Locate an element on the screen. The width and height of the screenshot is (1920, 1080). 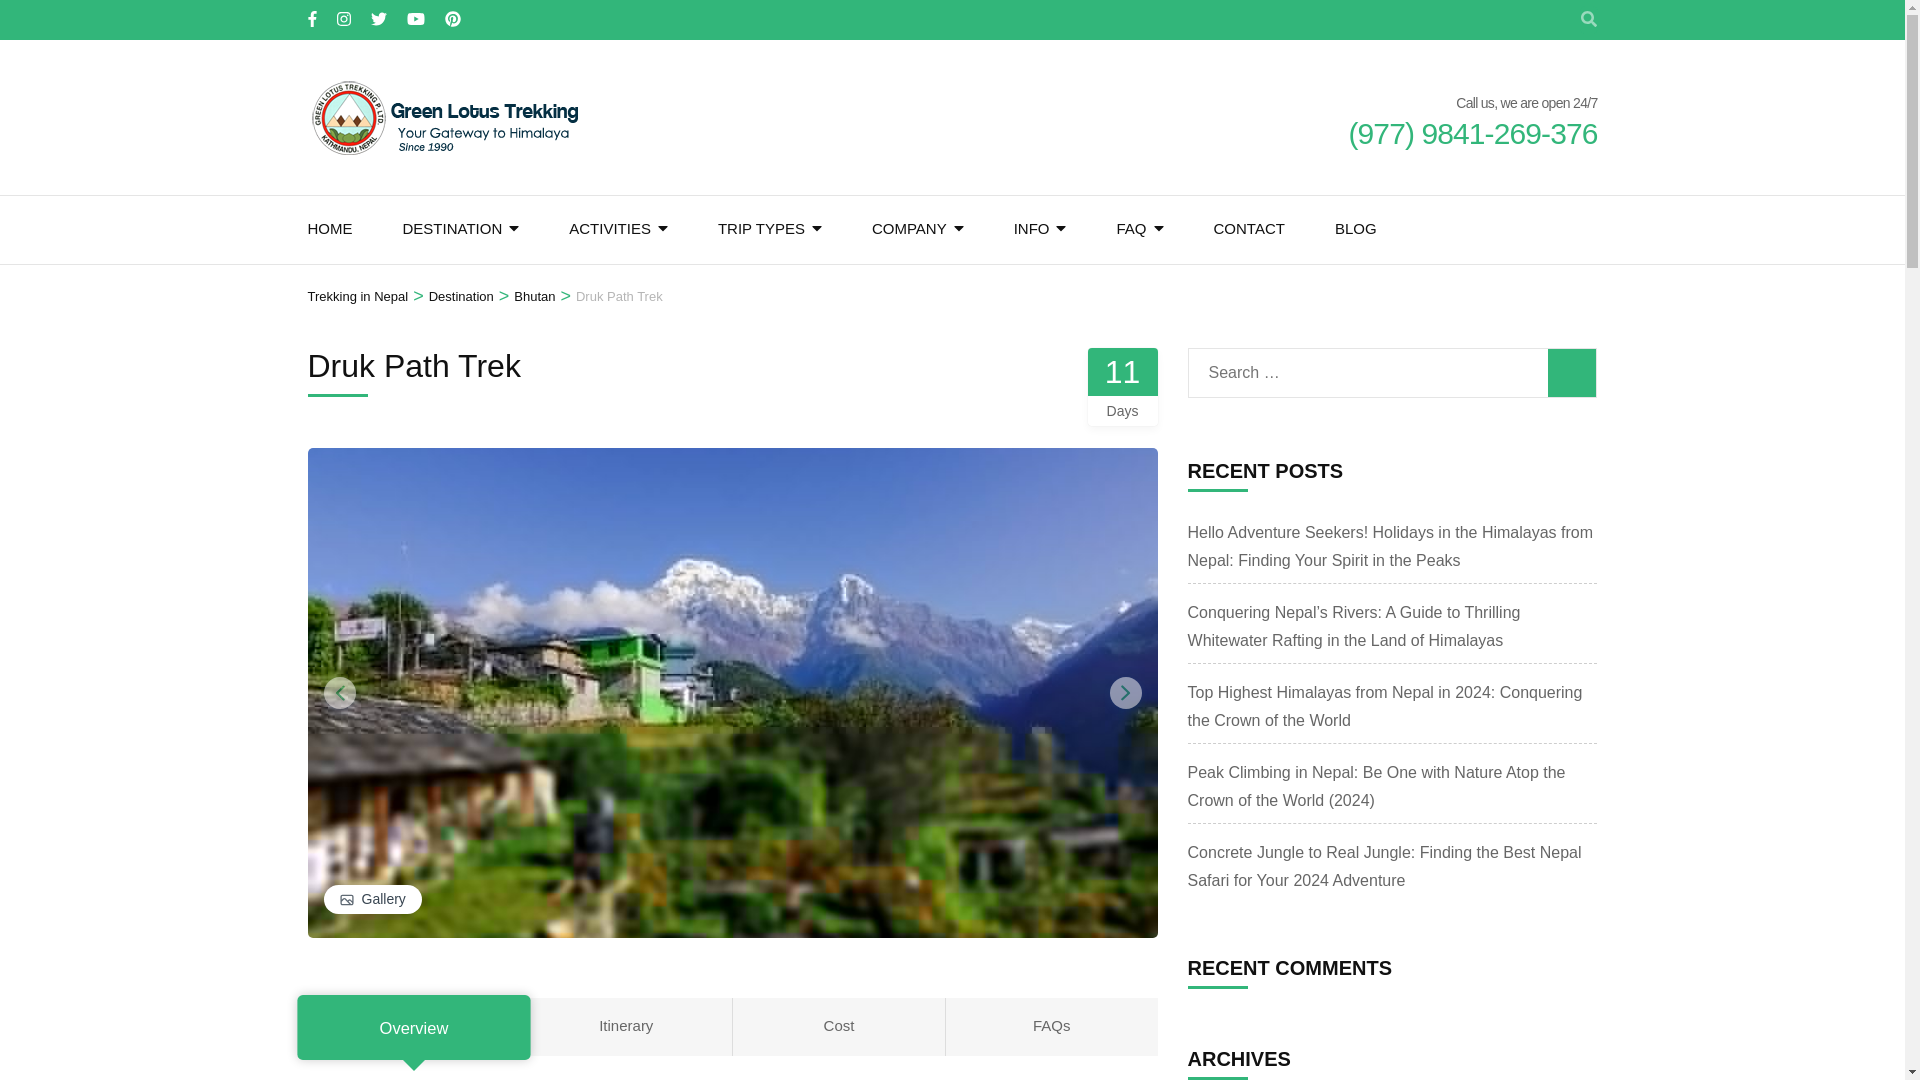
Search is located at coordinates (1571, 372).